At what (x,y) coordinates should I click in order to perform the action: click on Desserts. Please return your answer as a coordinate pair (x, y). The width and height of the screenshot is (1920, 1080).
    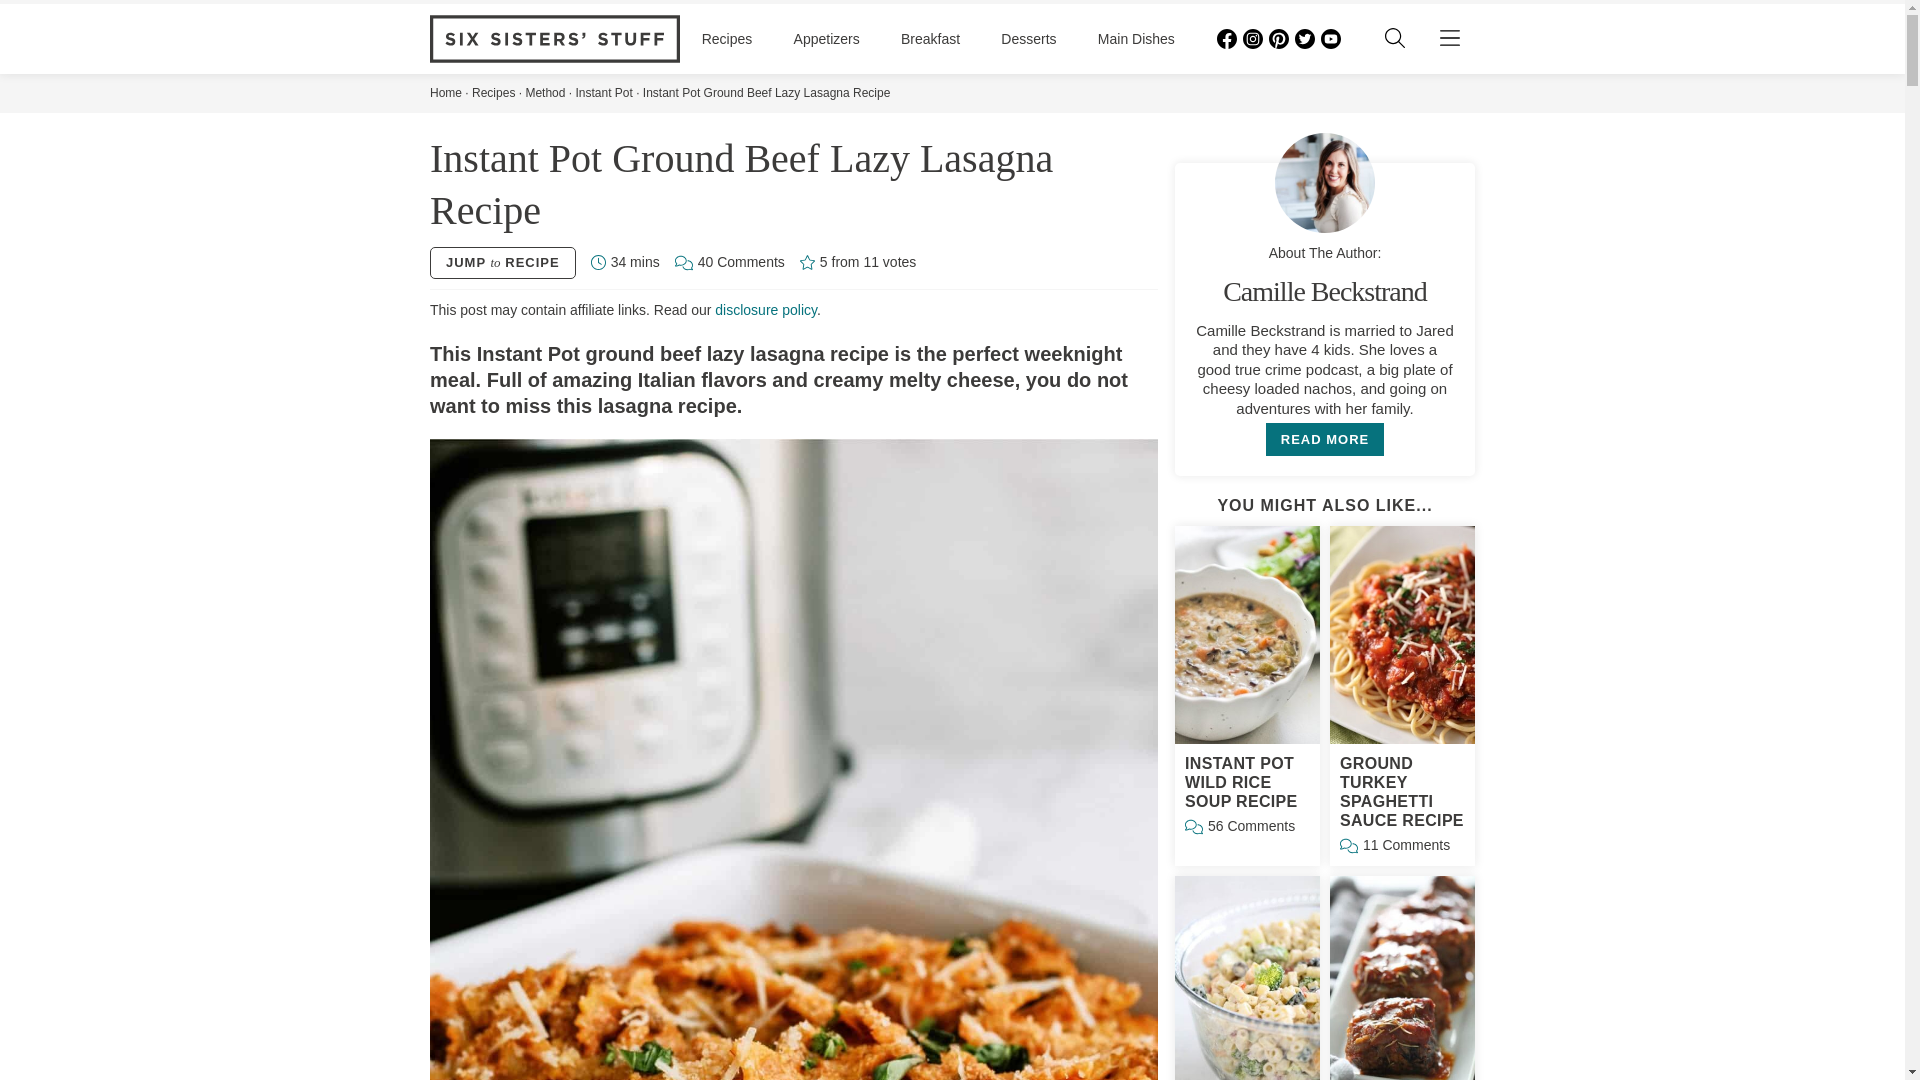
    Looking at the image, I should click on (1028, 39).